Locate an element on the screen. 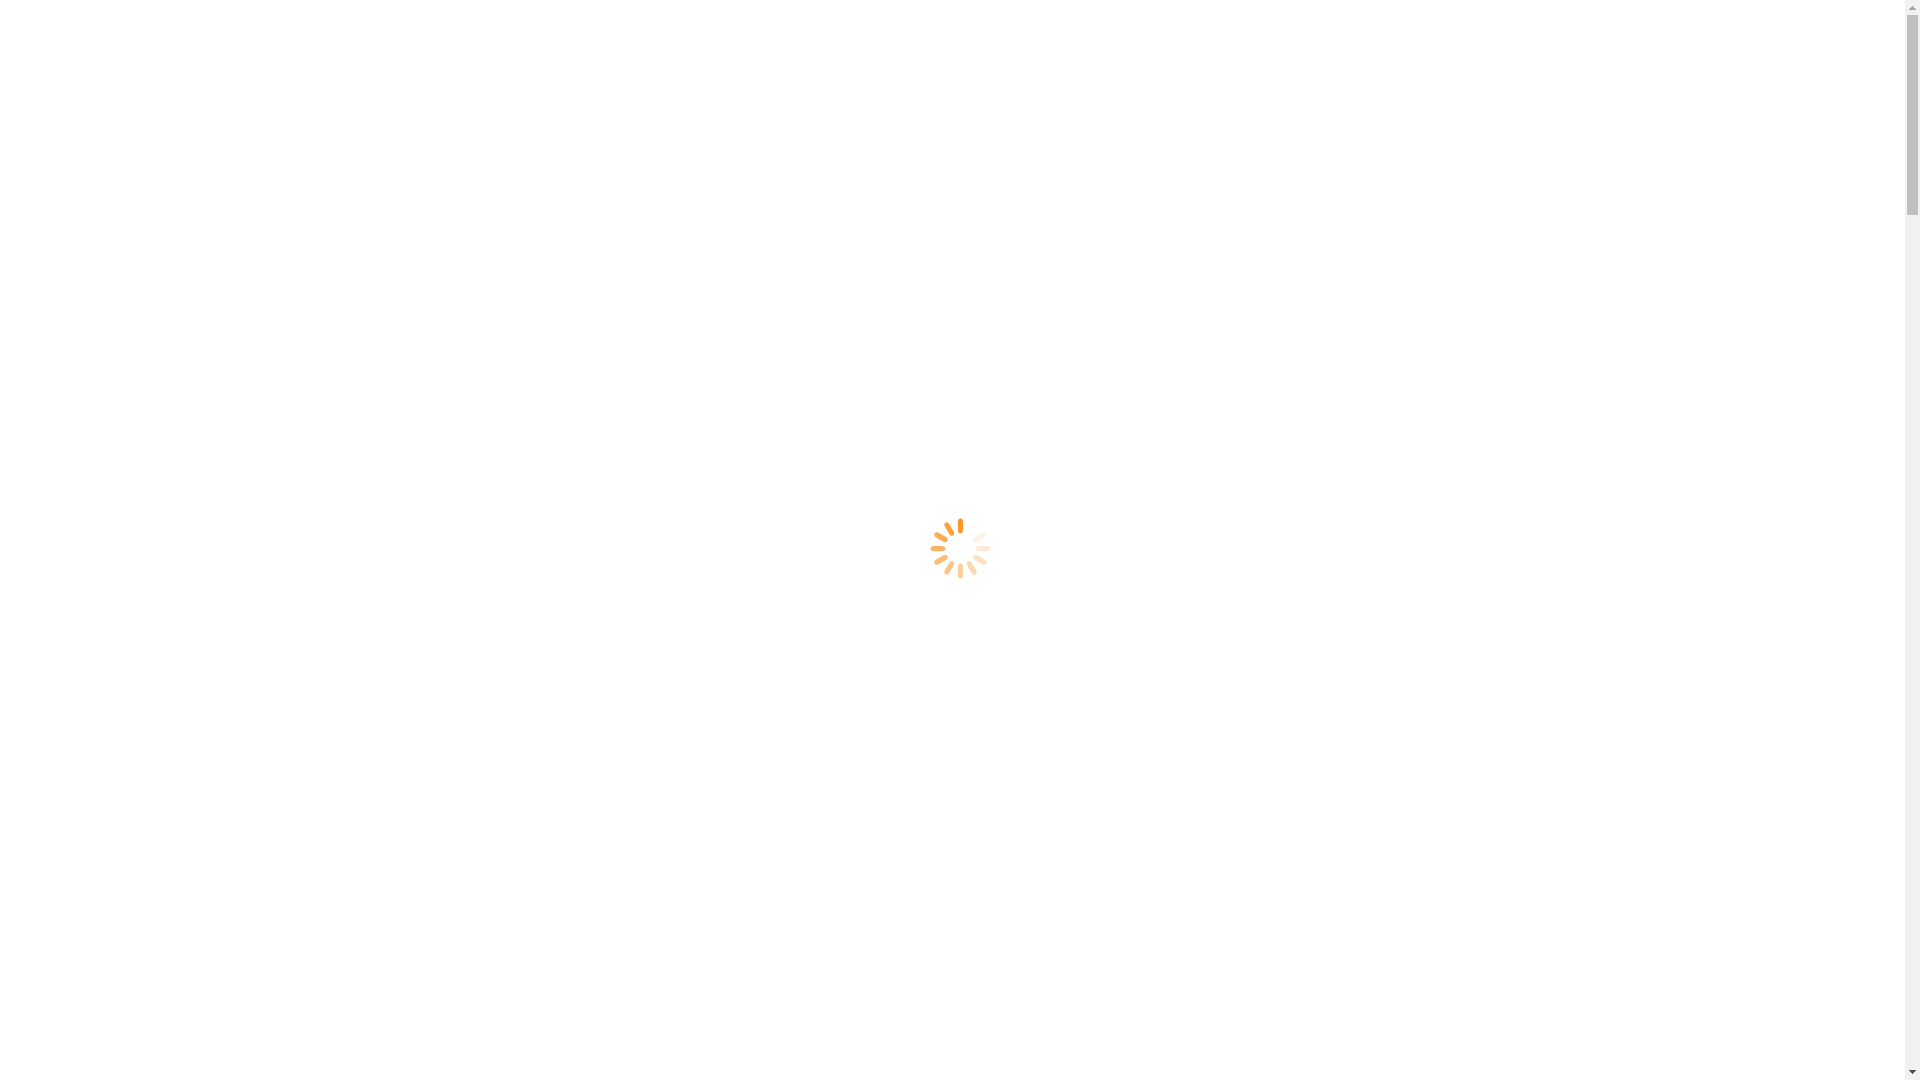 This screenshot has width=1920, height=1080. CONTACT US is located at coordinates (104, 300).